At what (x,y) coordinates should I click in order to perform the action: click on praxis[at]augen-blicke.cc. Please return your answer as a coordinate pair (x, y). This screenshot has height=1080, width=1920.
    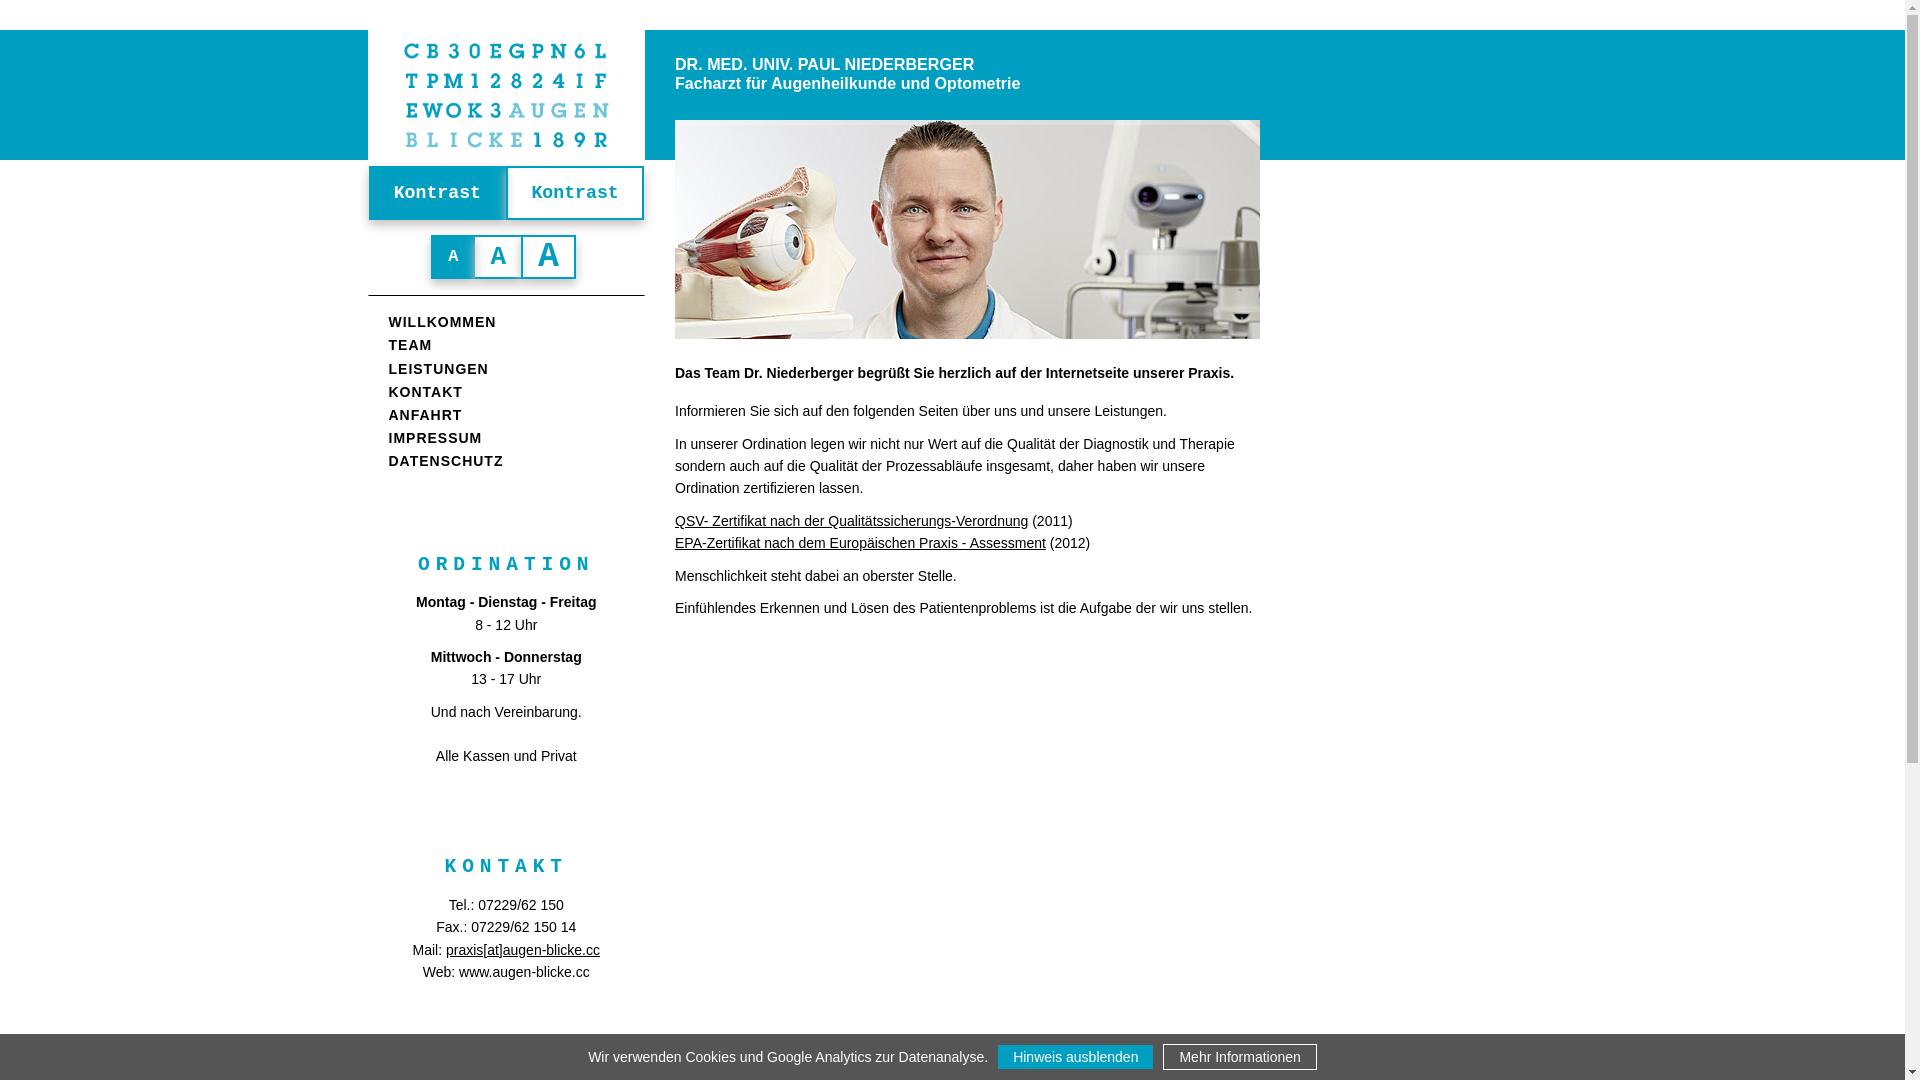
    Looking at the image, I should click on (523, 950).